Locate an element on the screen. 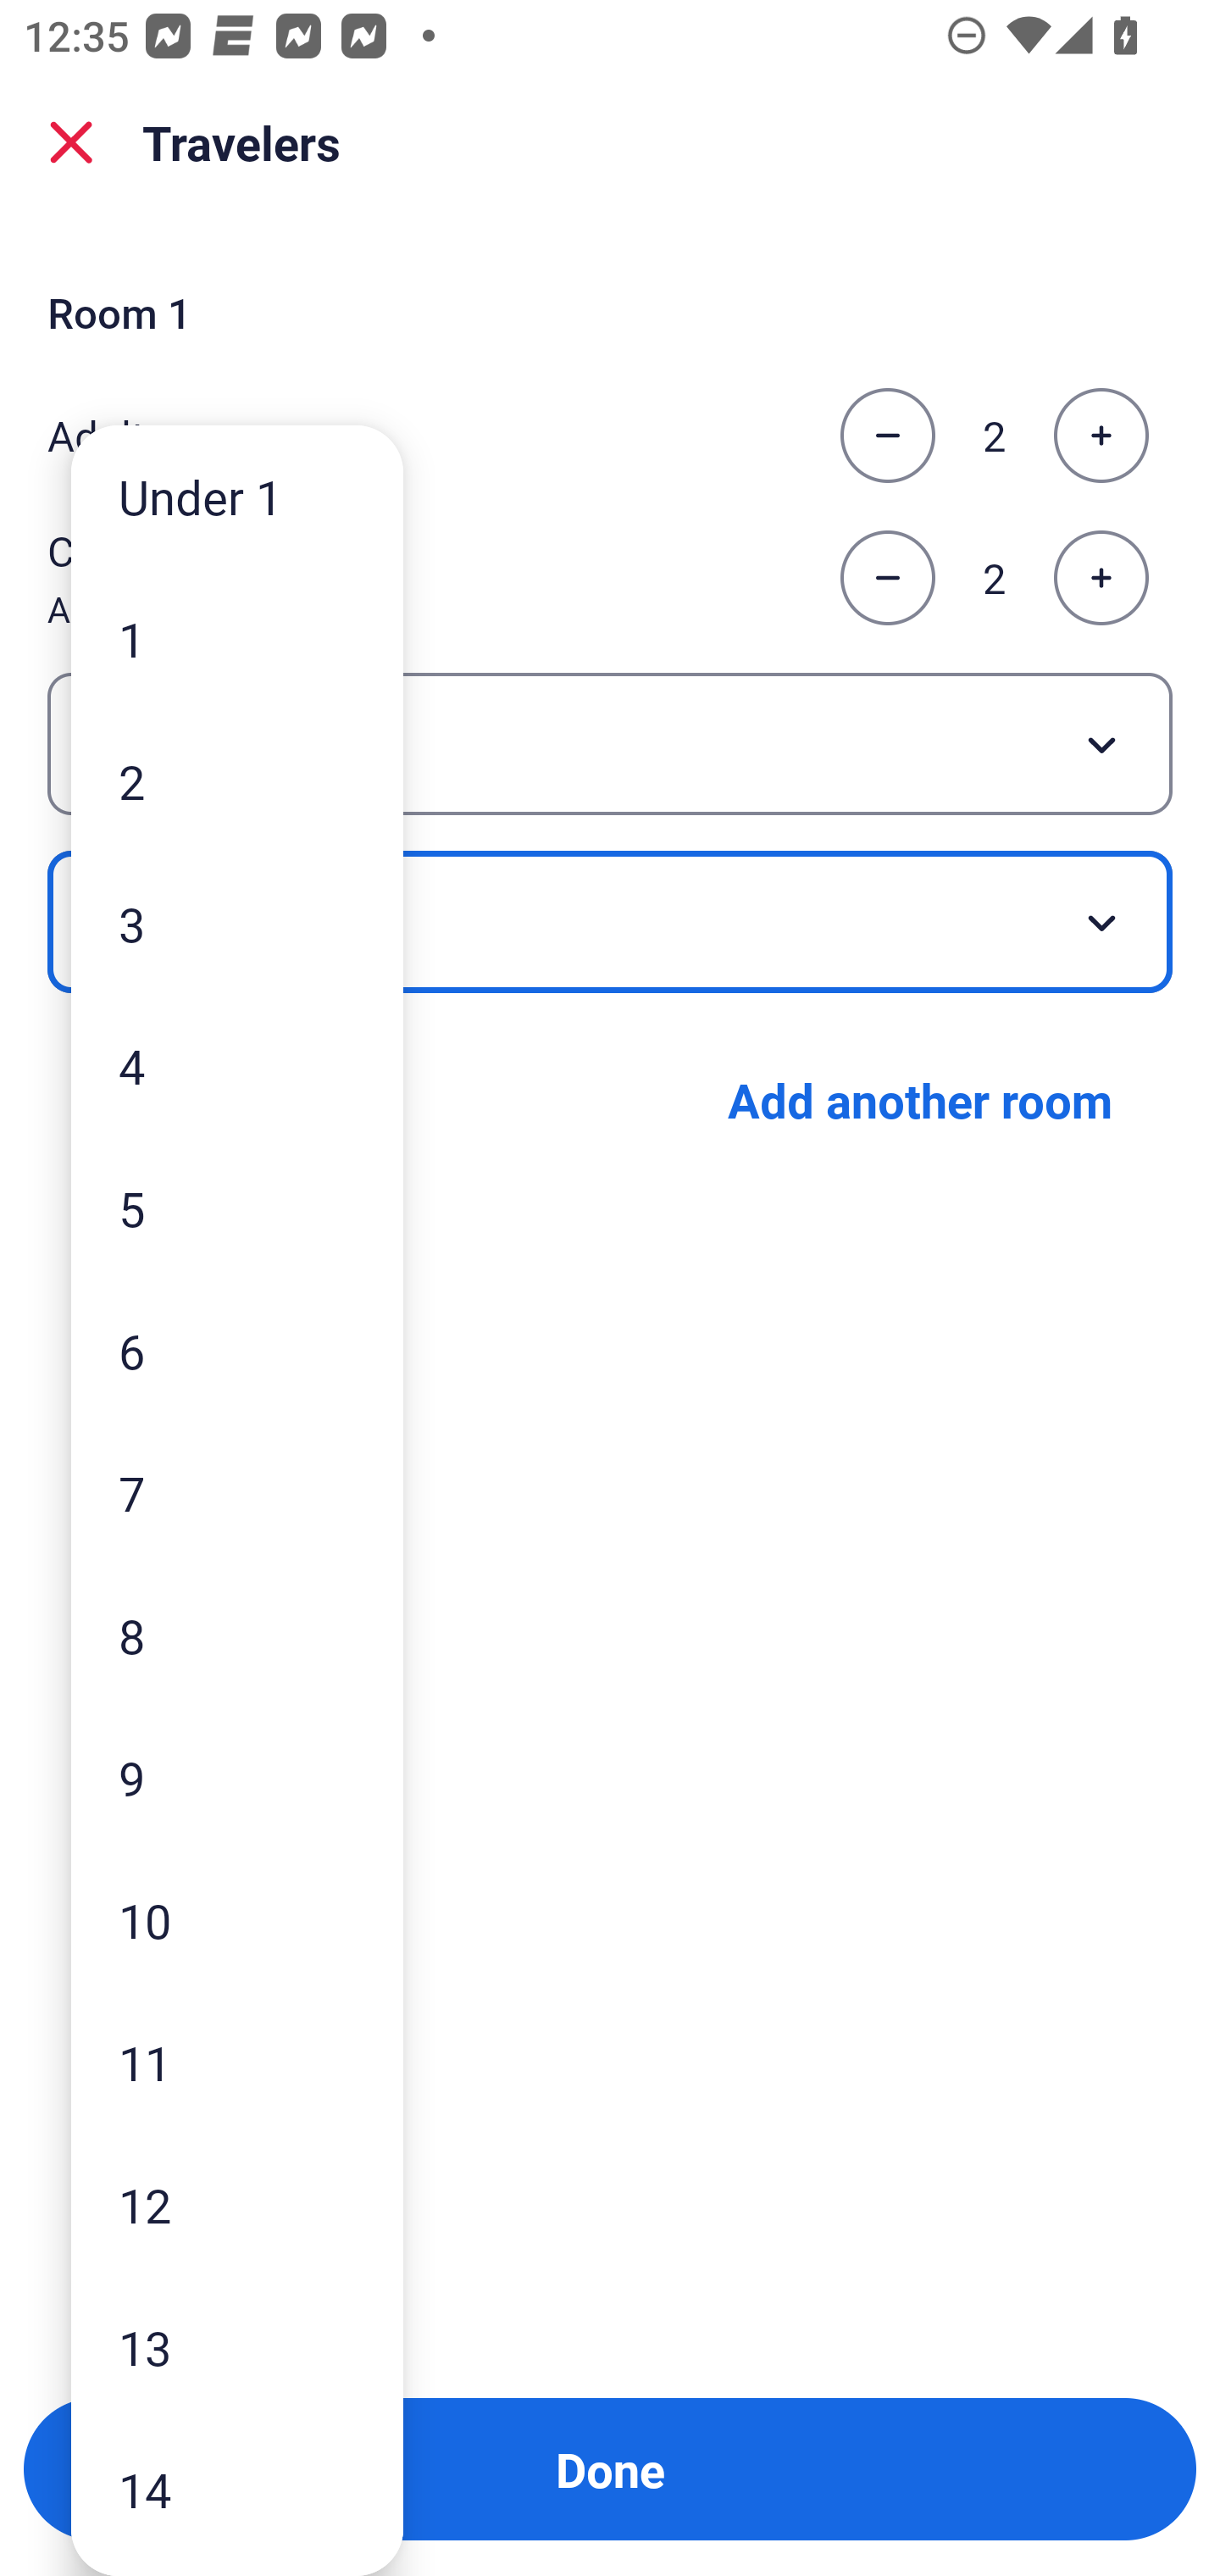 The width and height of the screenshot is (1220, 2576). 10 is located at coordinates (237, 1920).